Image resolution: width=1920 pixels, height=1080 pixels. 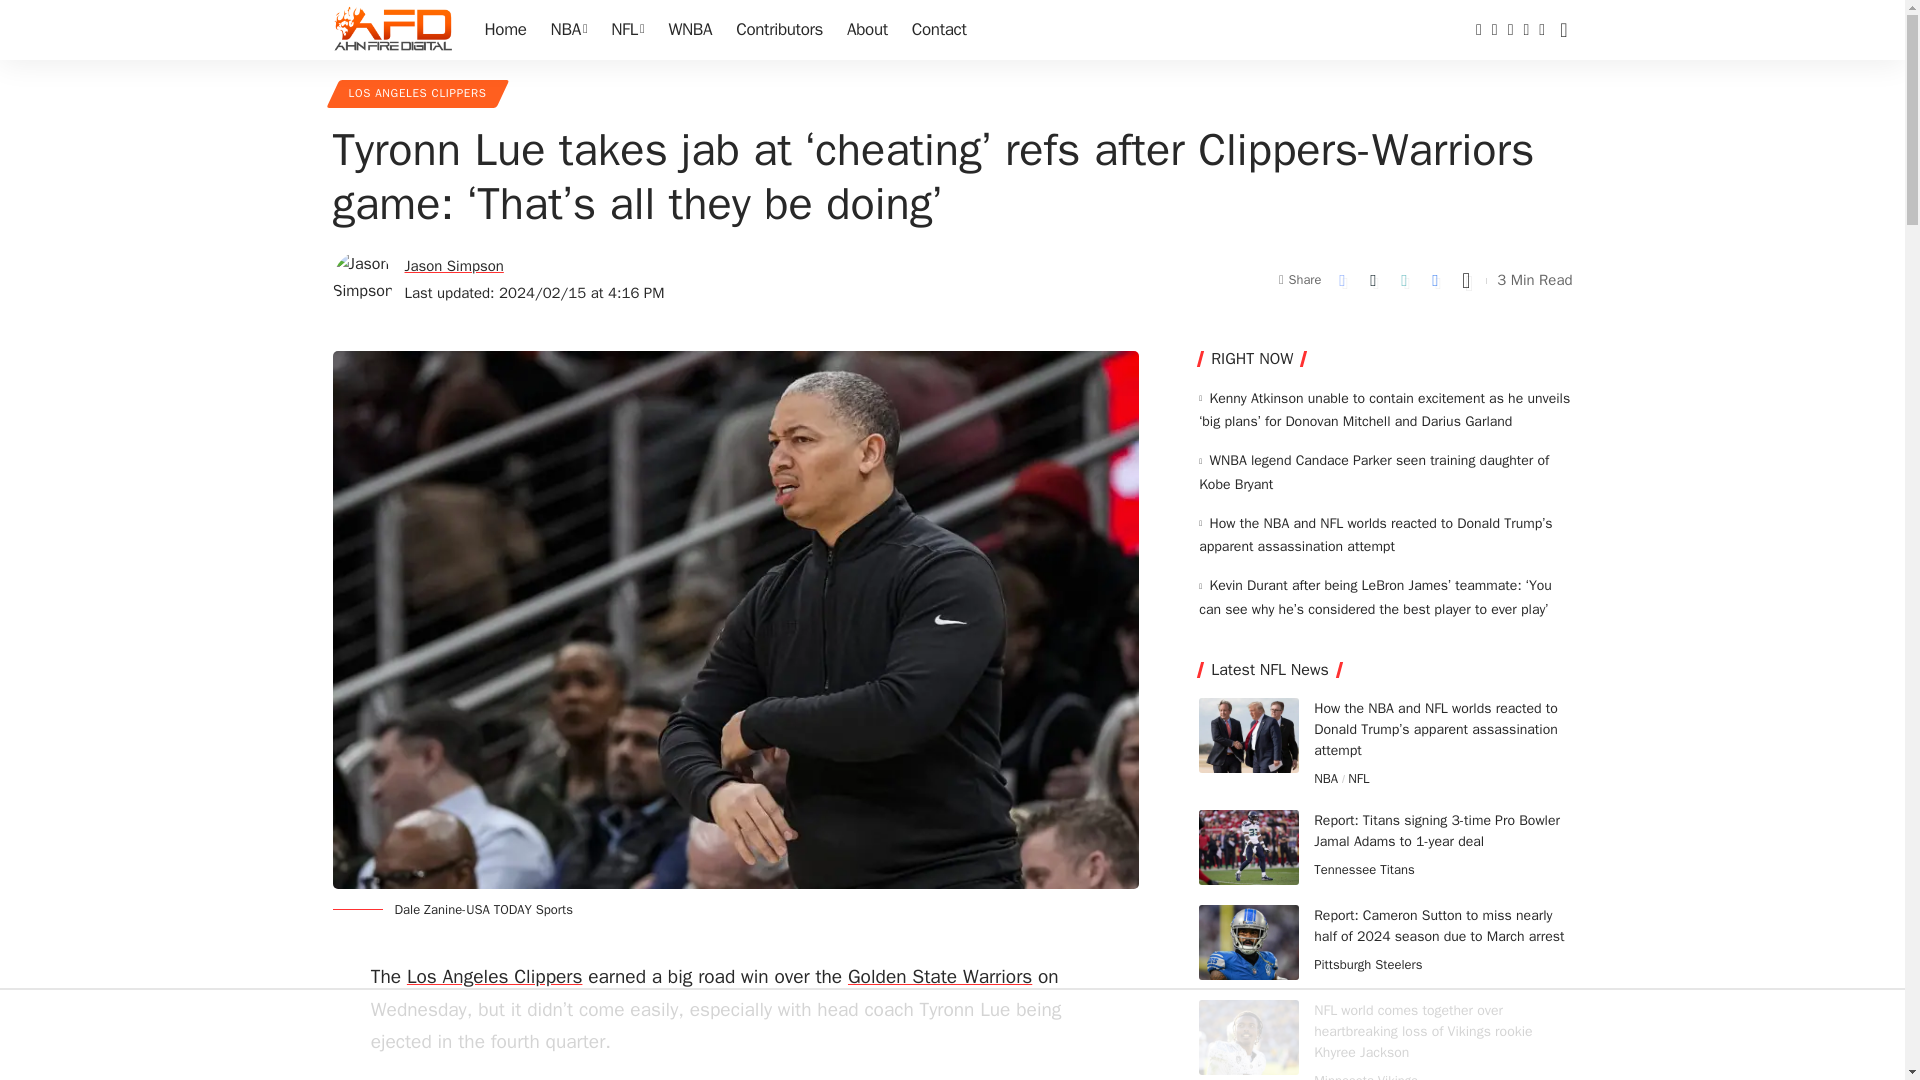 I want to click on Home, so click(x=504, y=30).